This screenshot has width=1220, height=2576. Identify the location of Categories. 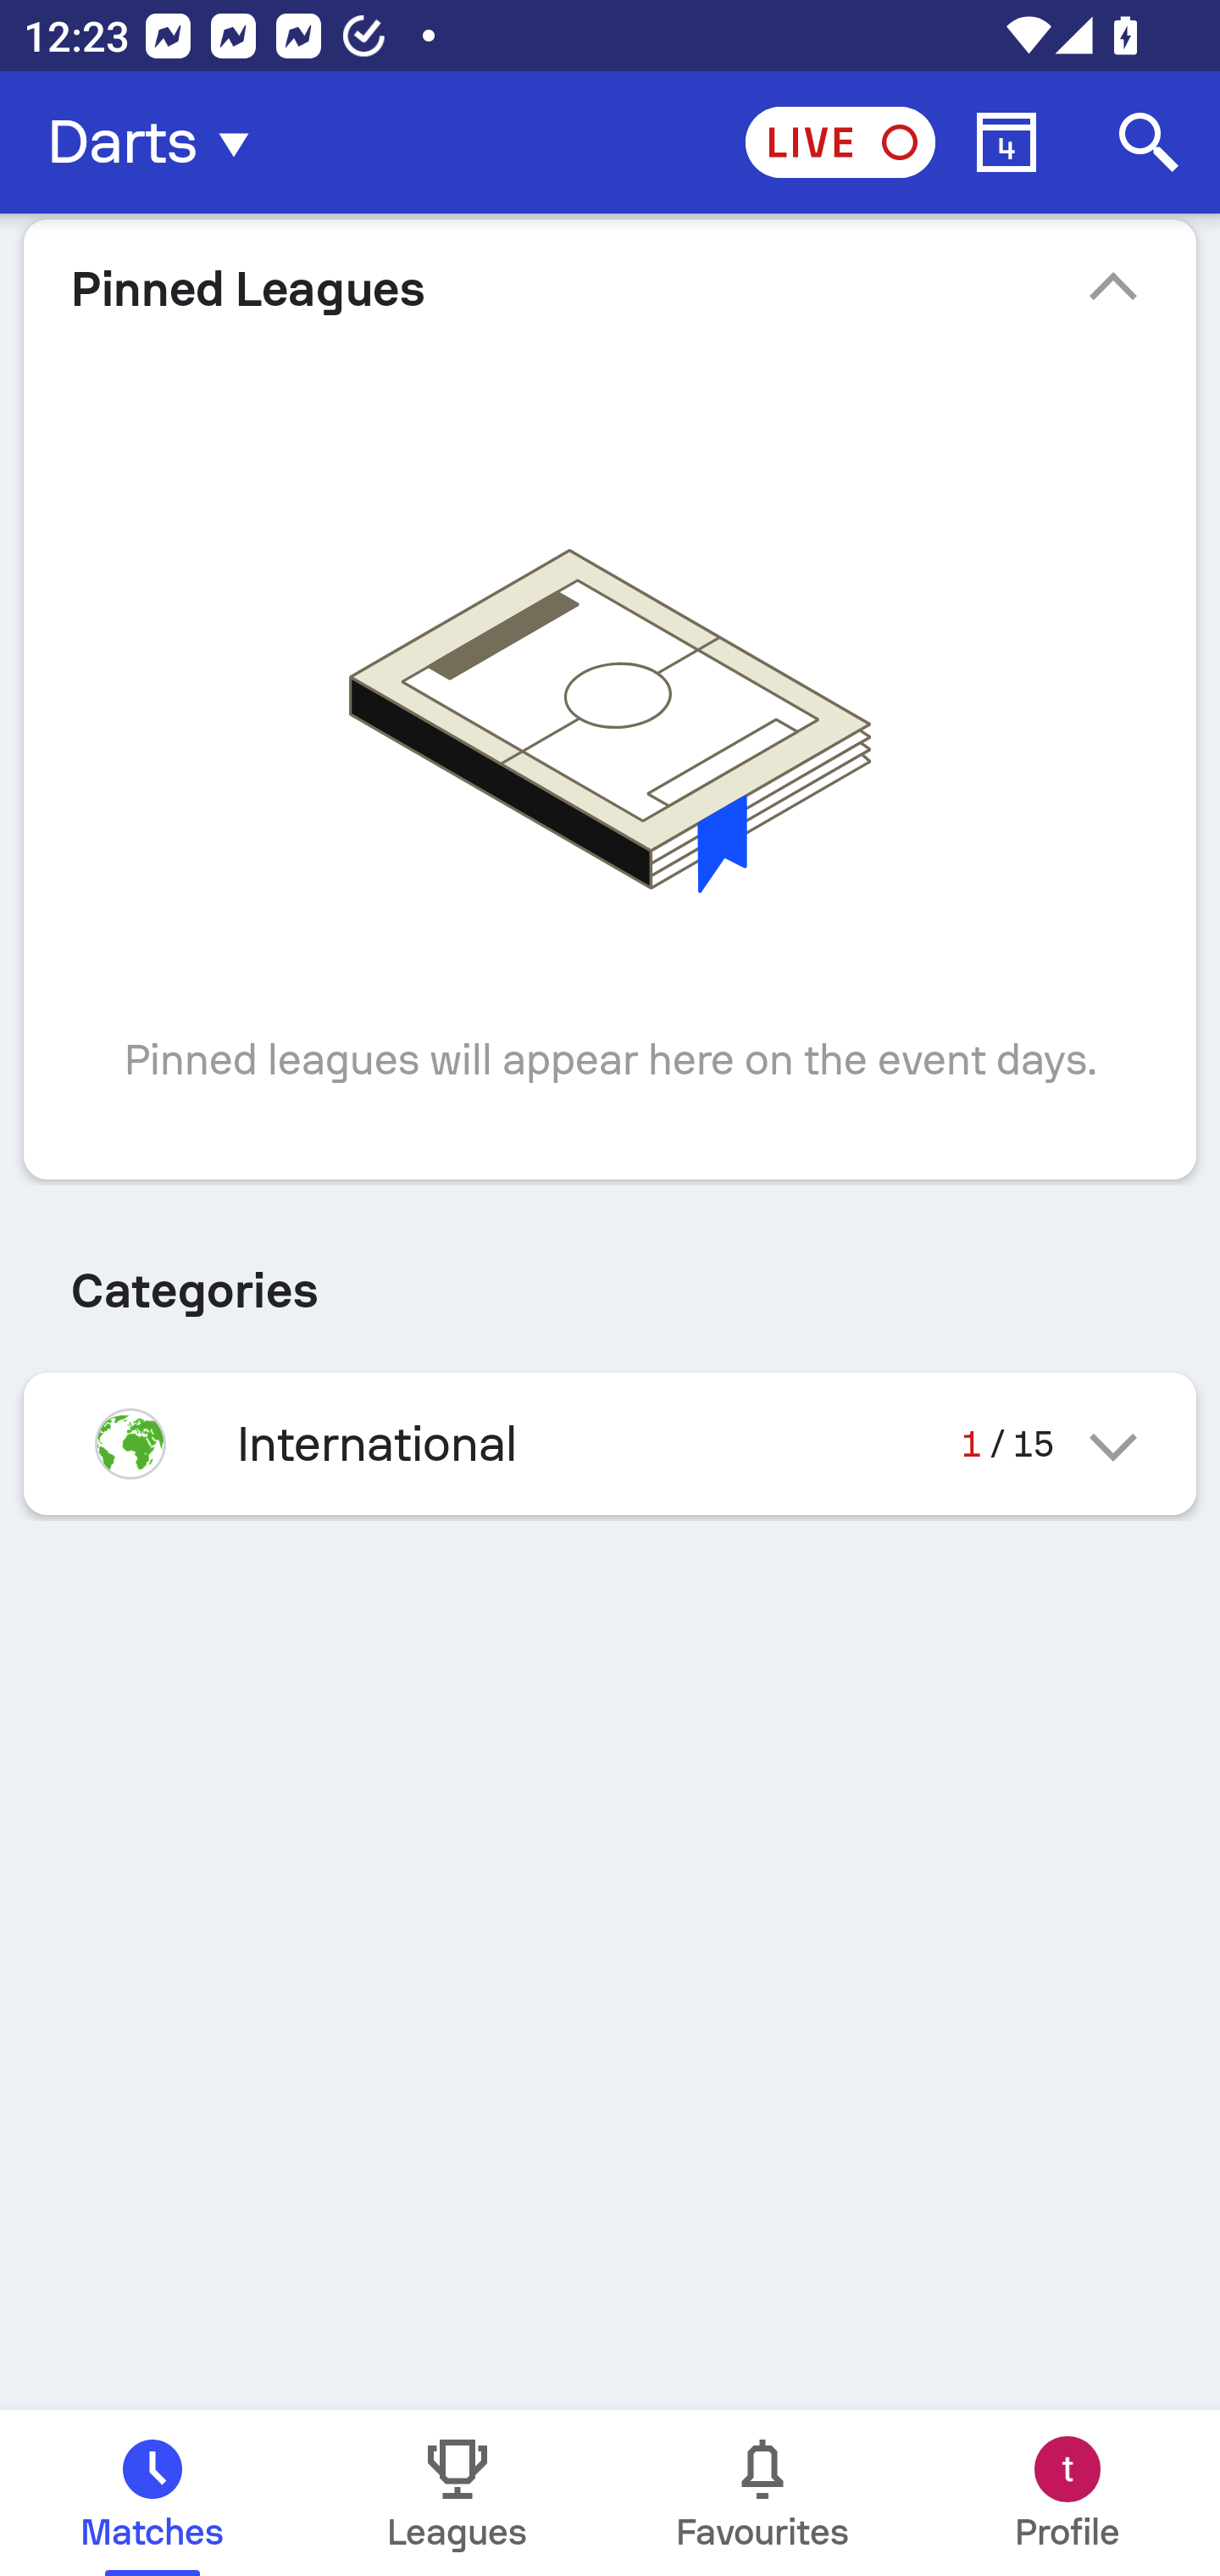
(610, 1279).